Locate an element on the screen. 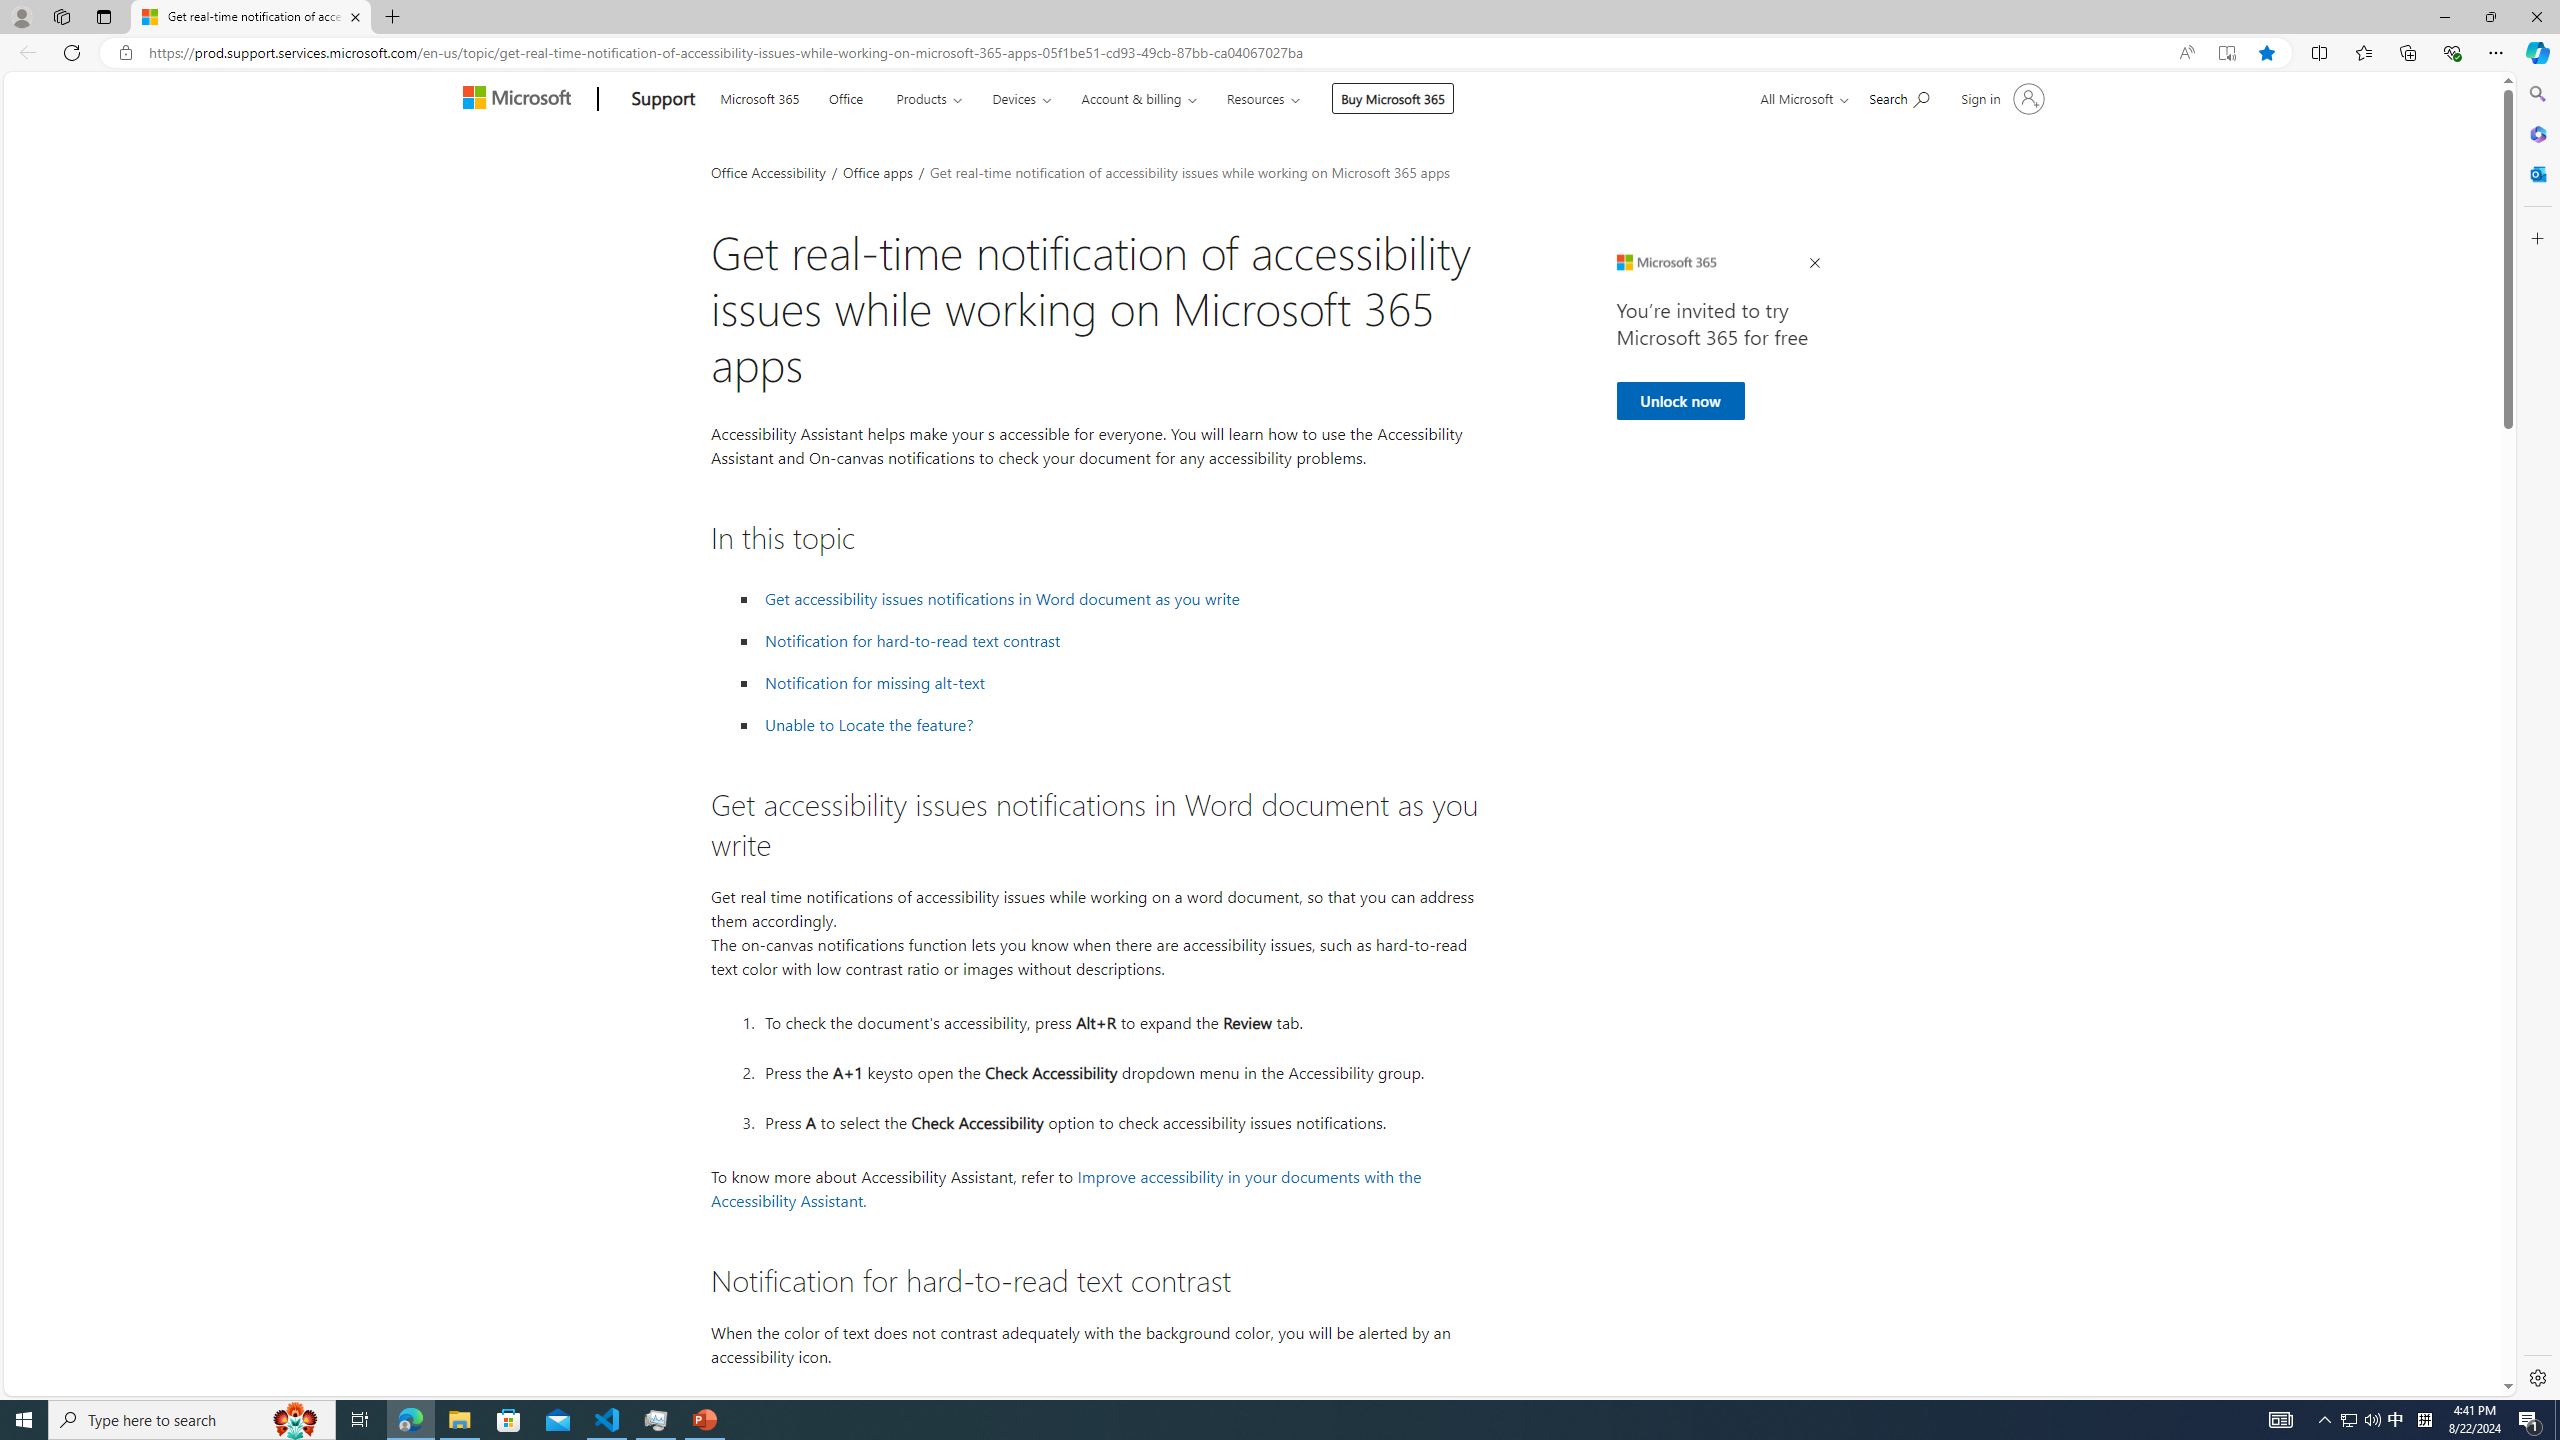 Image resolution: width=2560 pixels, height=1440 pixels. Search for help is located at coordinates (1899, 96).